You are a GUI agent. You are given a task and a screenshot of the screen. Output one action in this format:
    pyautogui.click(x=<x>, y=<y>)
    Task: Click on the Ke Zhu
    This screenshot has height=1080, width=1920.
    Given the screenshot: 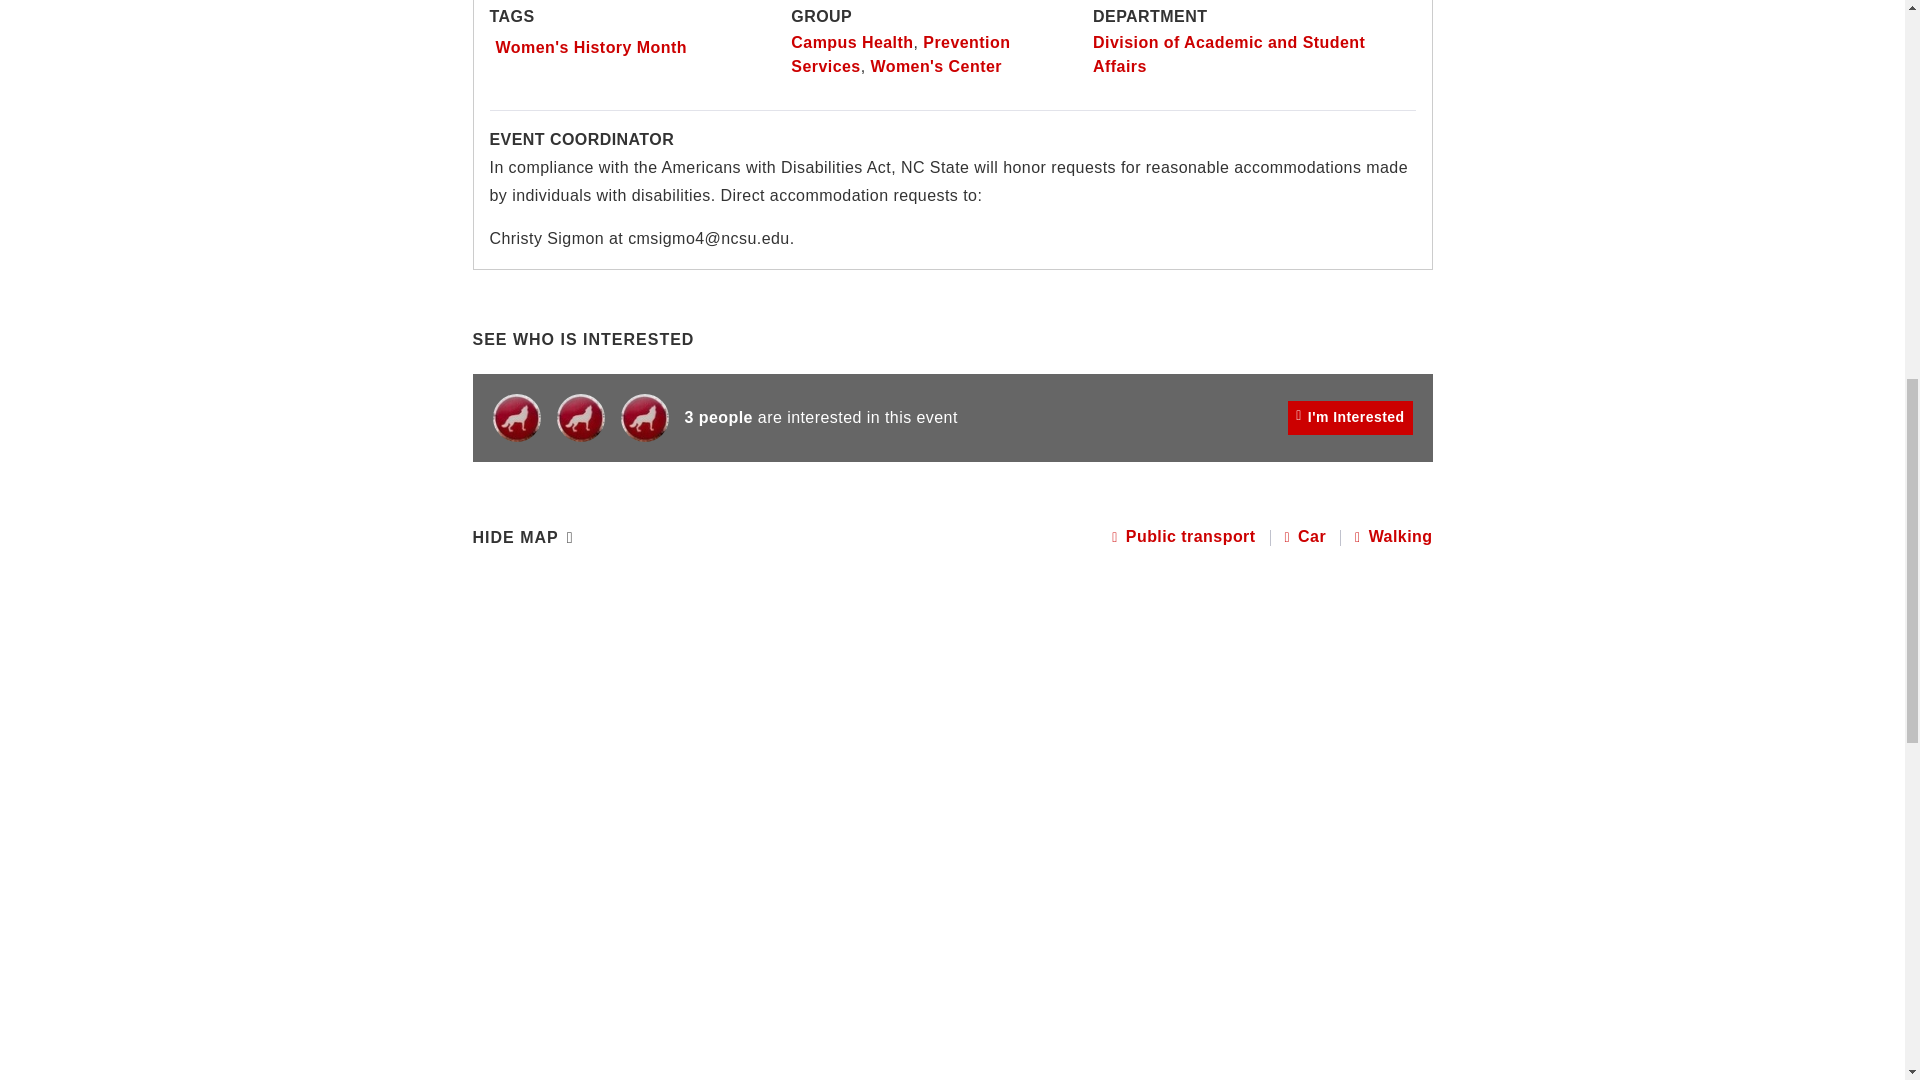 What is the action you would take?
    pyautogui.click(x=644, y=418)
    